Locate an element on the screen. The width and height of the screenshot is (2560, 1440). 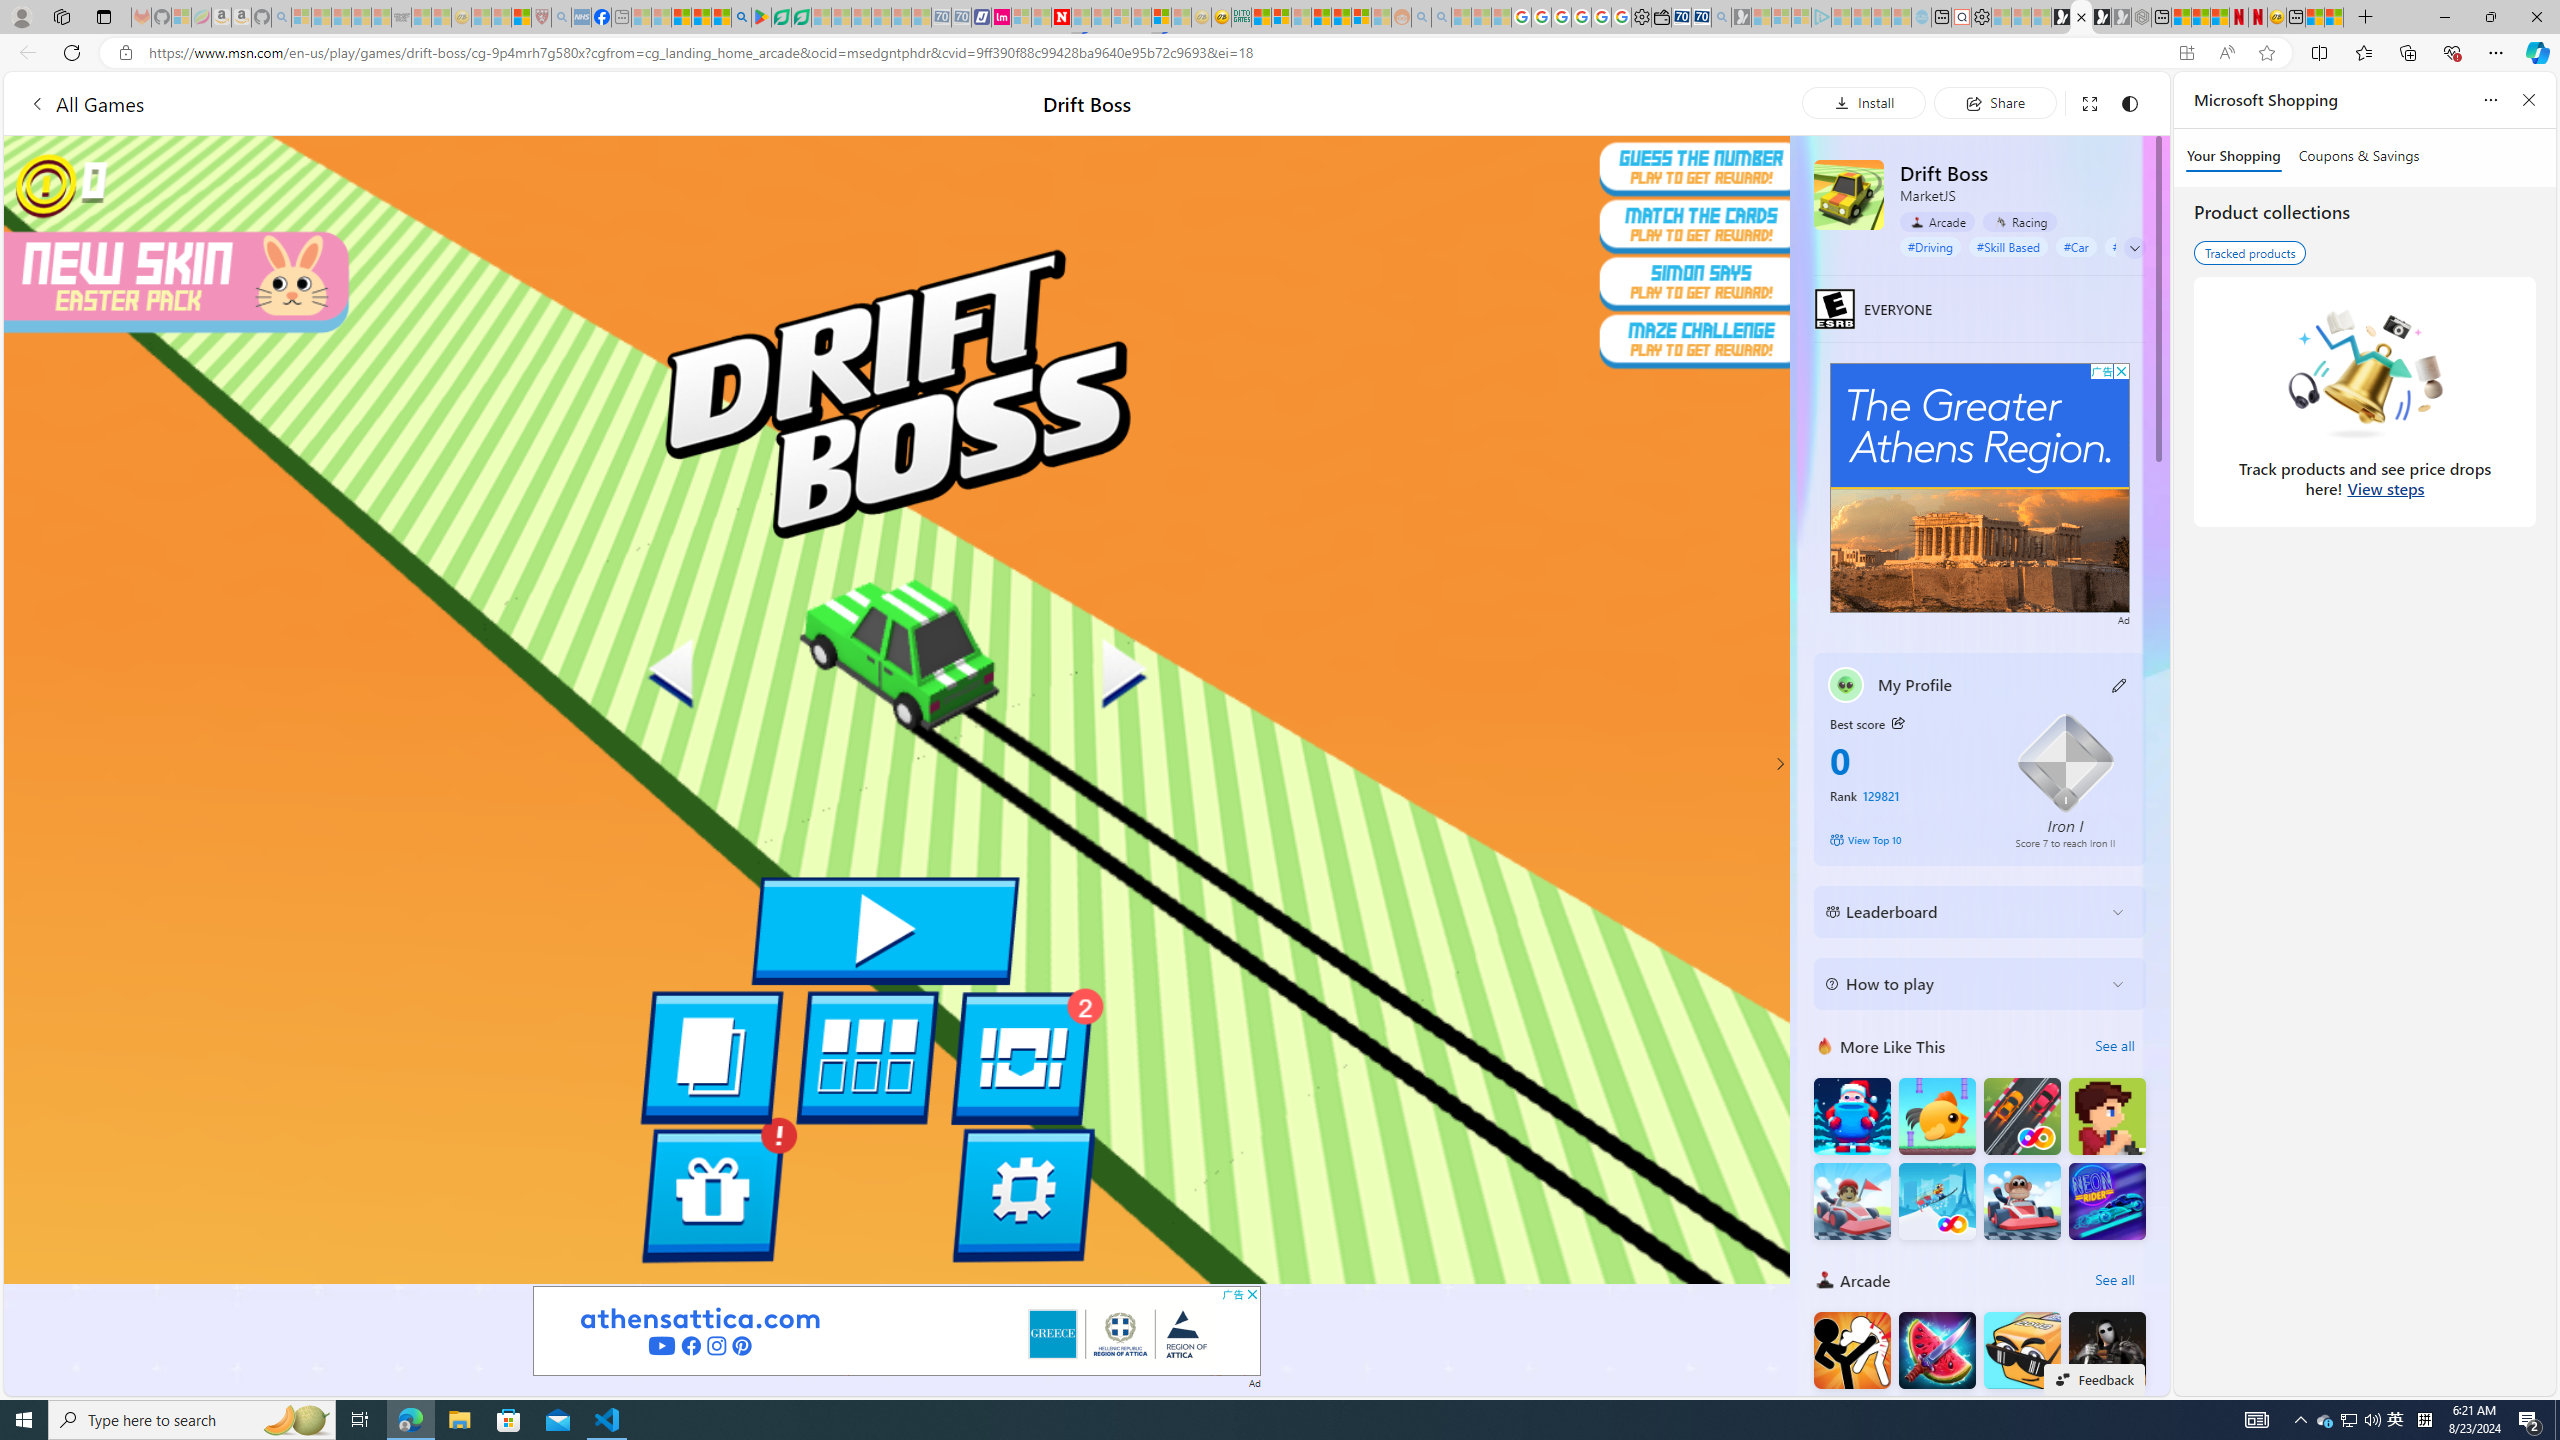
Cheap Hotels - Save70.com - Sleeping is located at coordinates (961, 17).